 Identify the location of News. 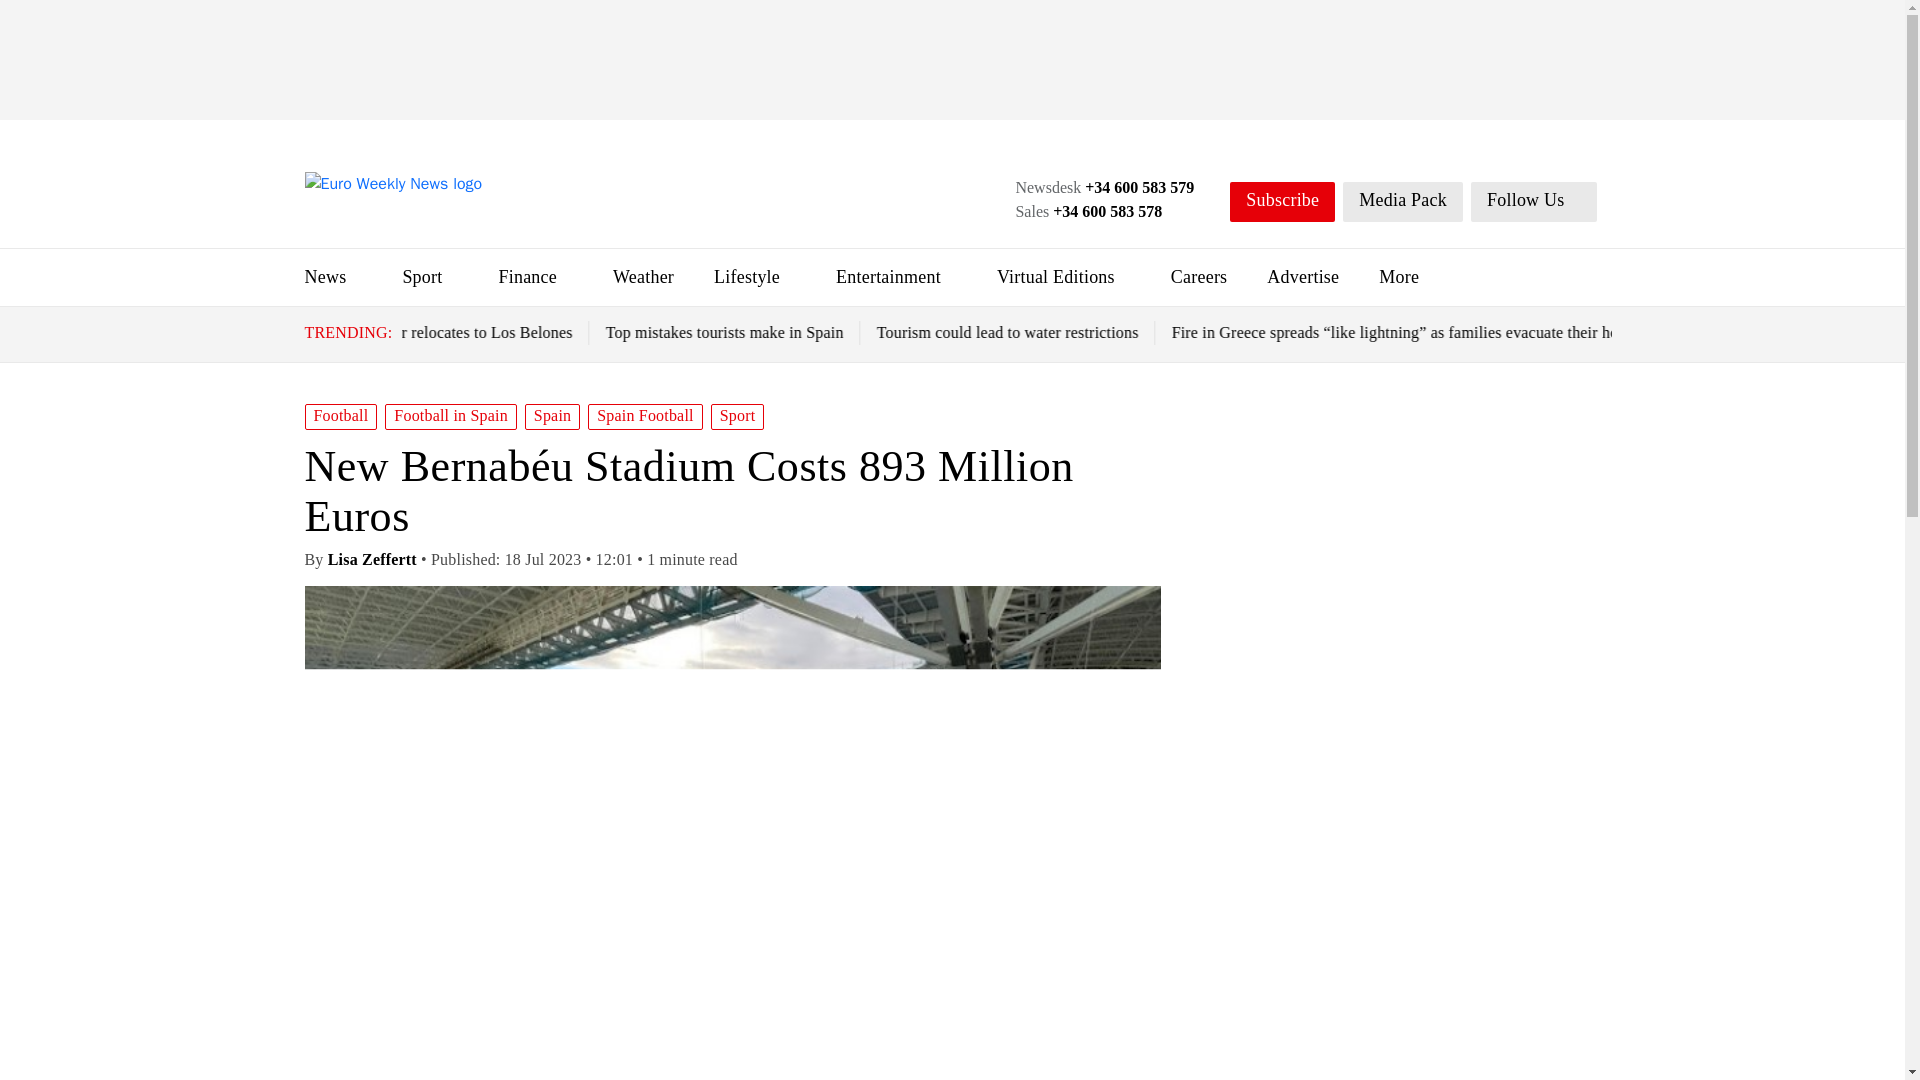
(324, 276).